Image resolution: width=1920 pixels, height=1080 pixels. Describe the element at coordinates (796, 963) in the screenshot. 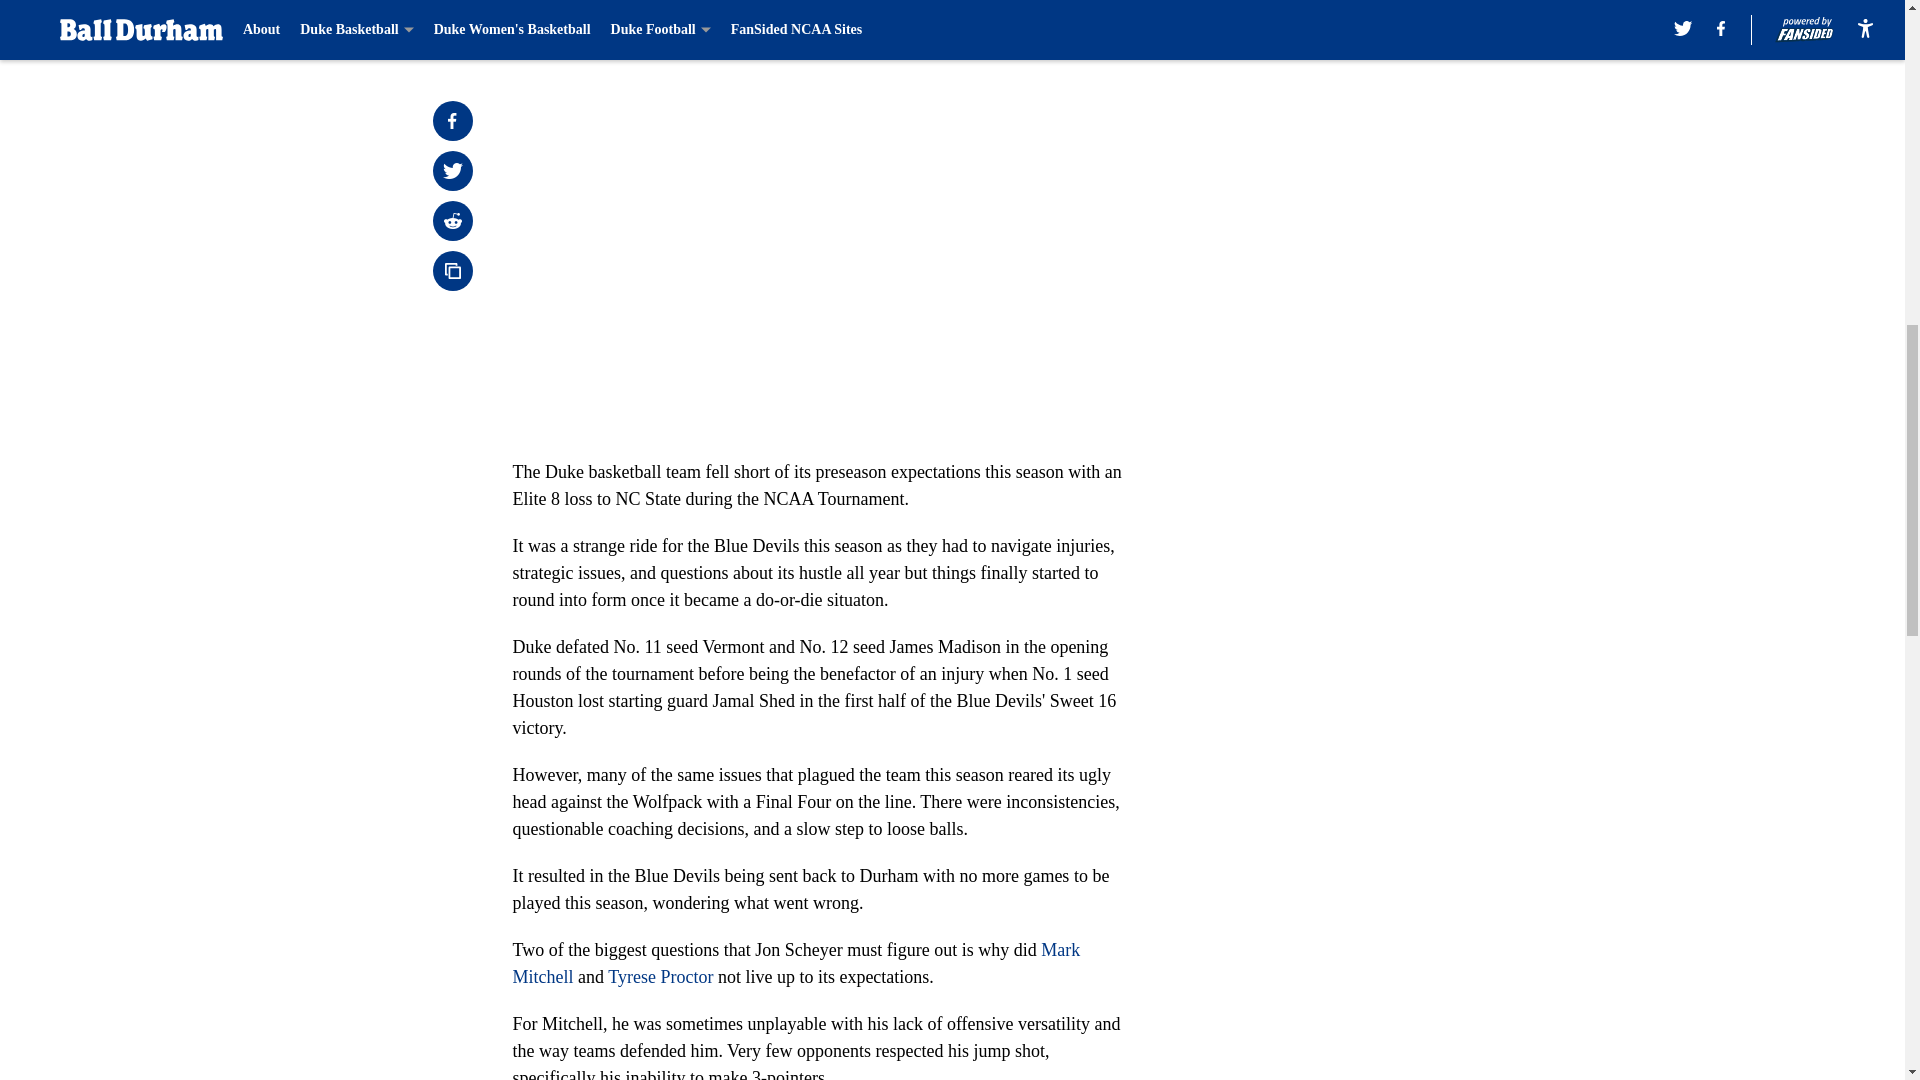

I see `Mark Mitchell` at that location.